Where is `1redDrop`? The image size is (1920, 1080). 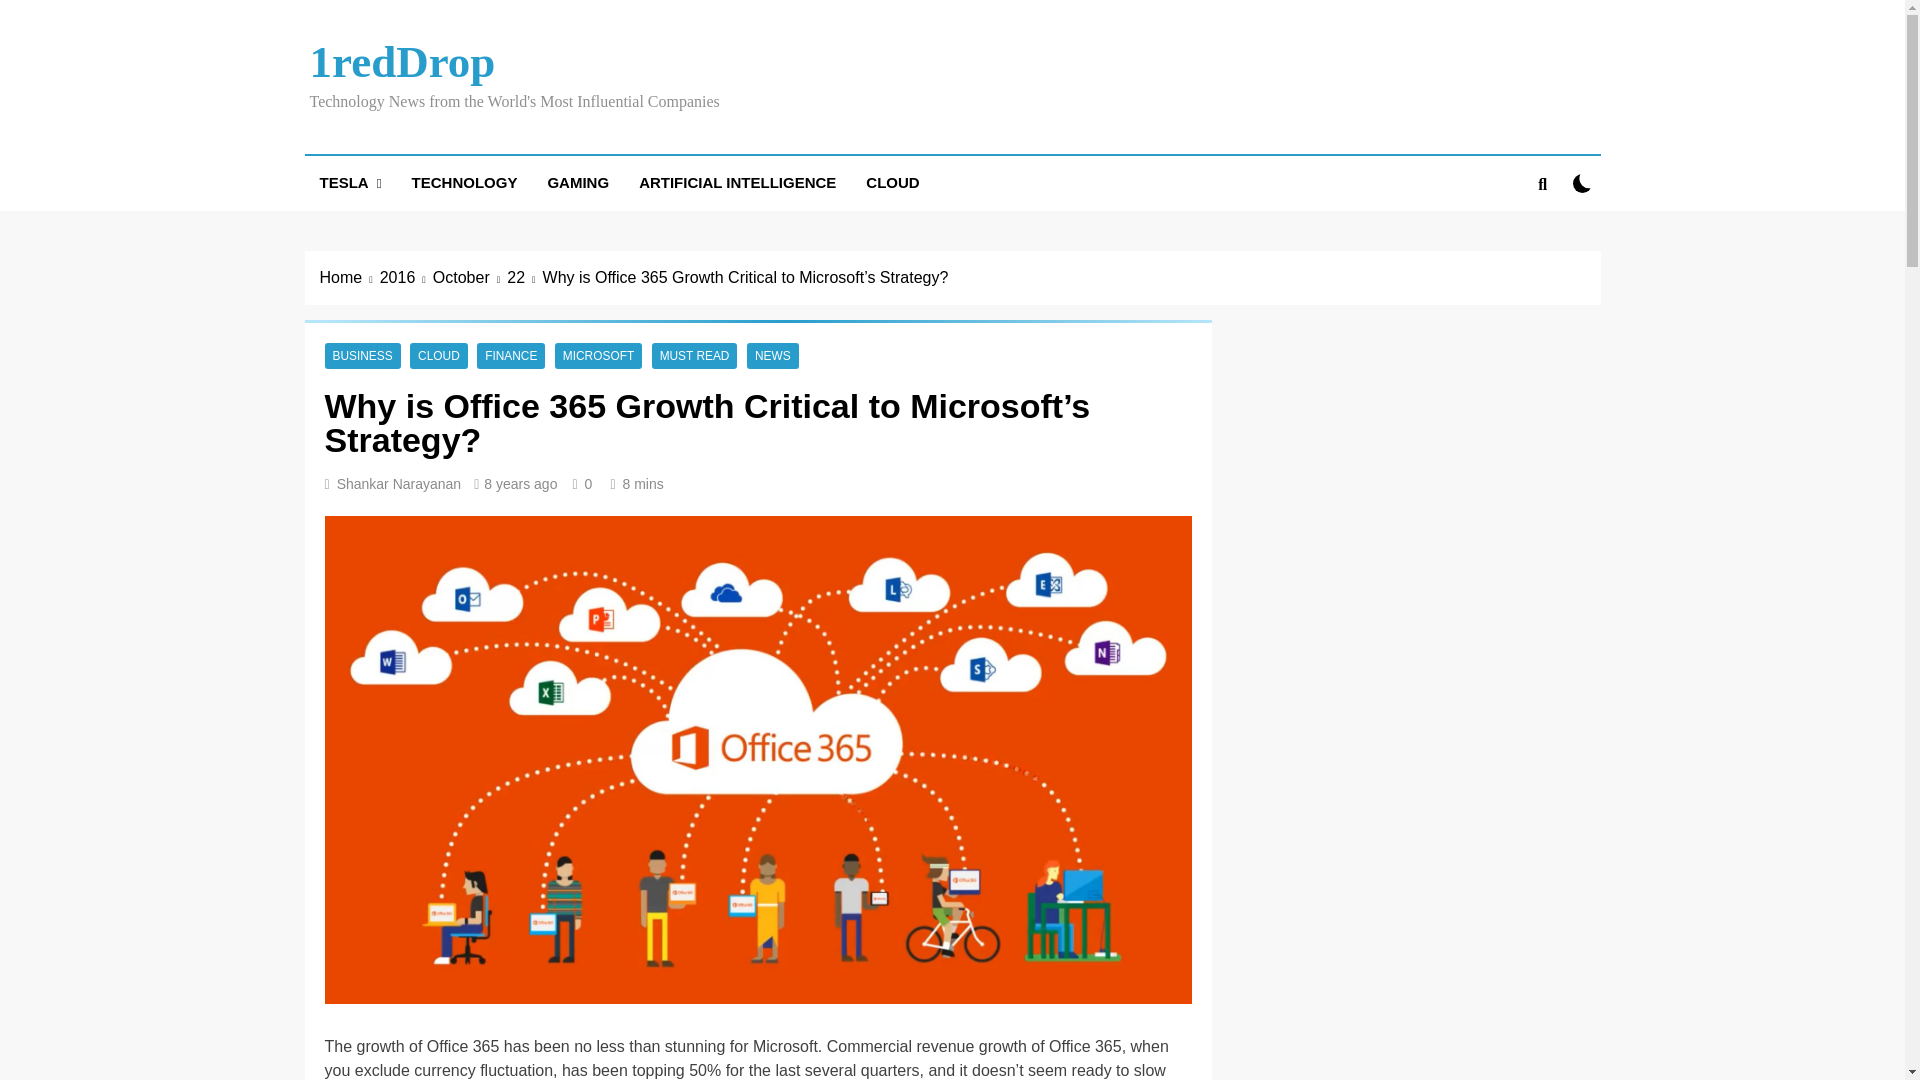 1redDrop is located at coordinates (402, 62).